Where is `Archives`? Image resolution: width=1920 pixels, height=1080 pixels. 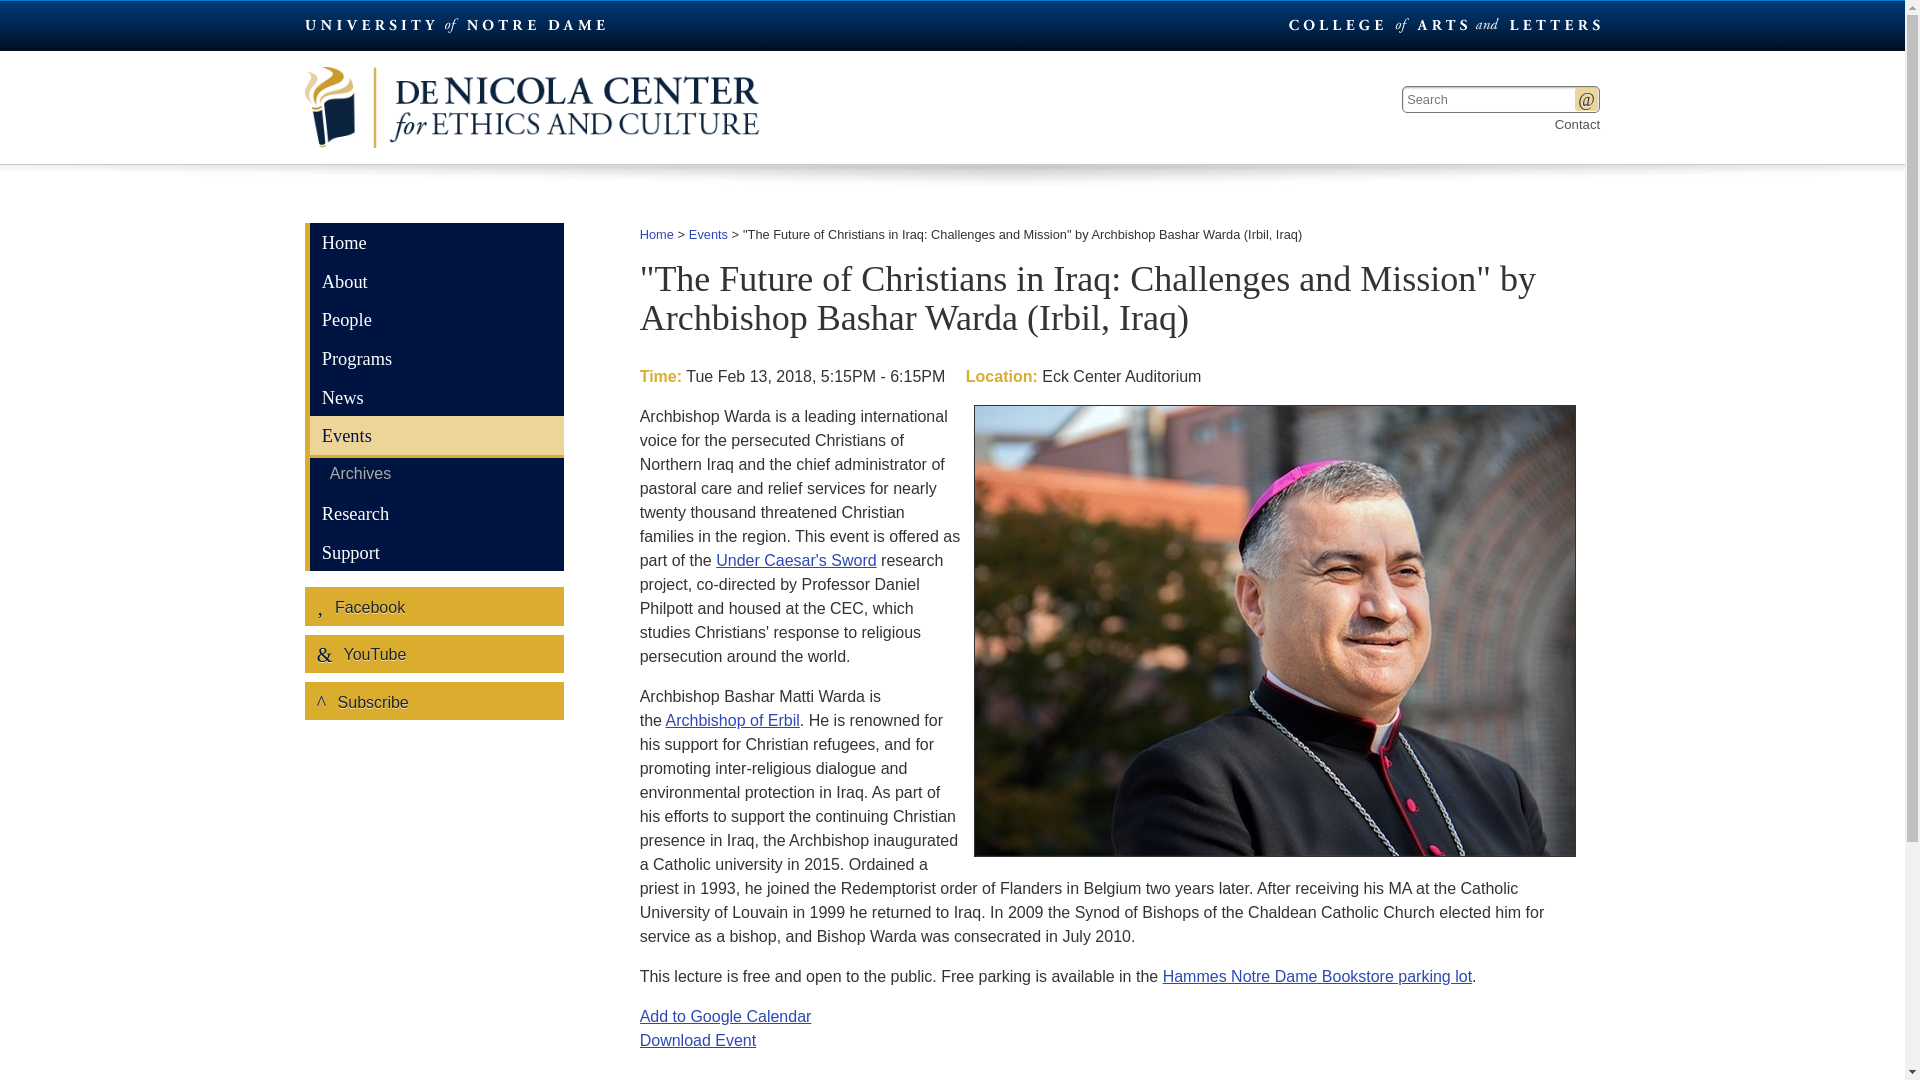
Archives is located at coordinates (436, 476).